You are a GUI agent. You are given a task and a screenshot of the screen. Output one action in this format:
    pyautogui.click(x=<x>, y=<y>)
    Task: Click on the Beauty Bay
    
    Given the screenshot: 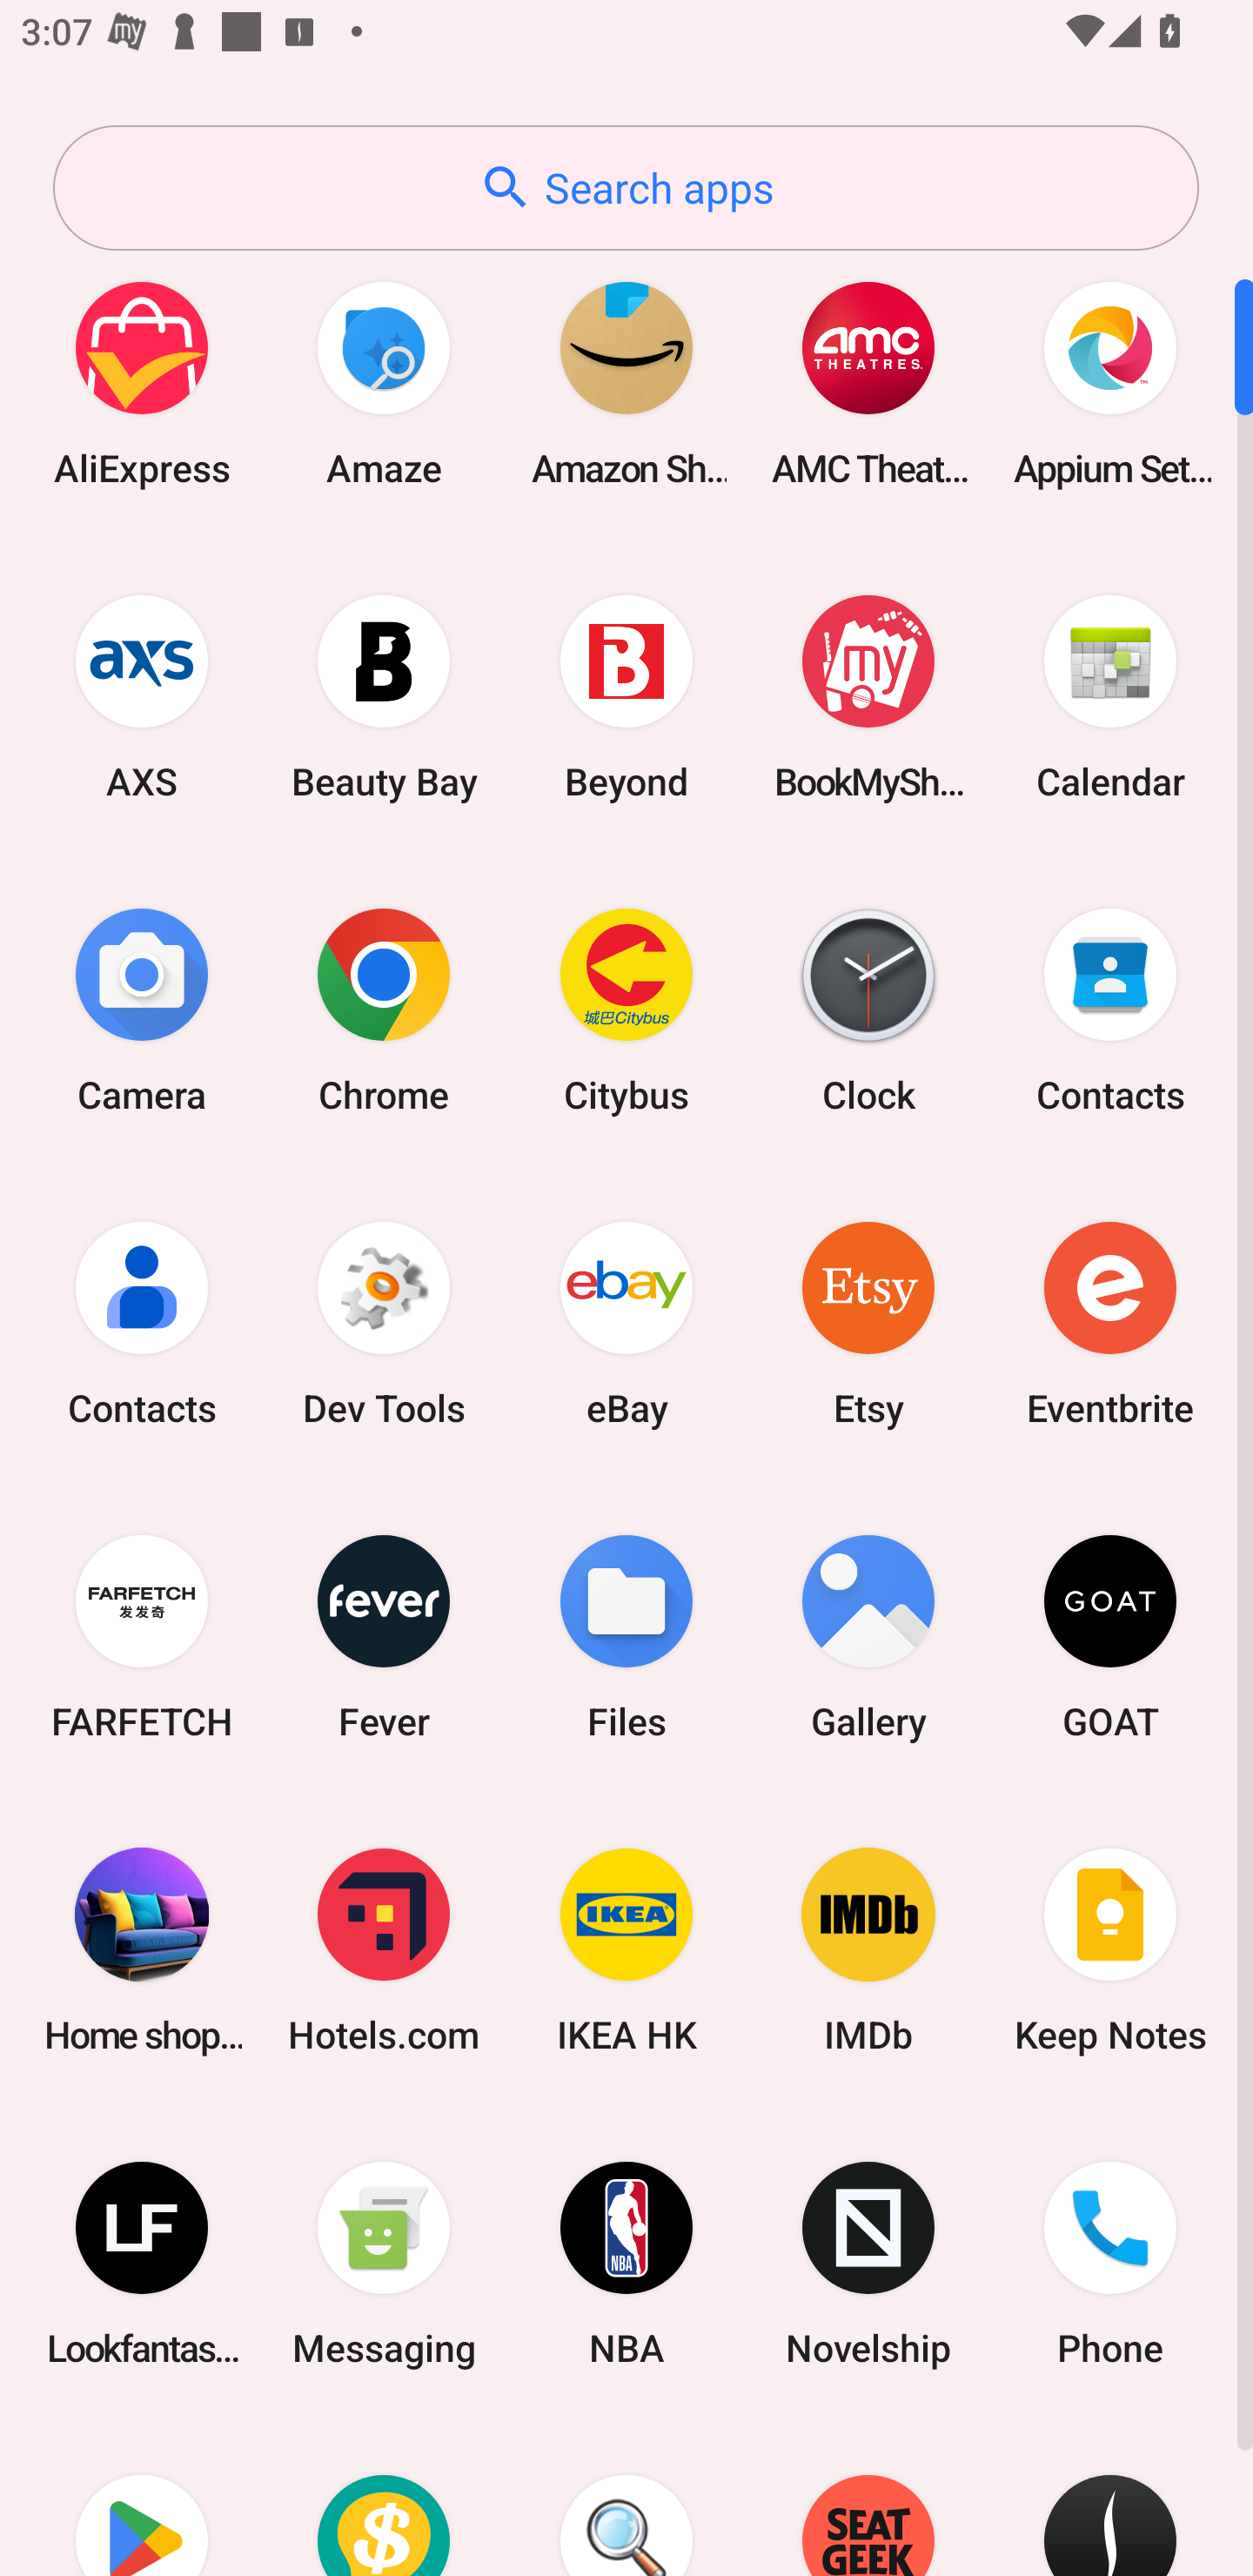 What is the action you would take?
    pyautogui.click(x=384, y=696)
    